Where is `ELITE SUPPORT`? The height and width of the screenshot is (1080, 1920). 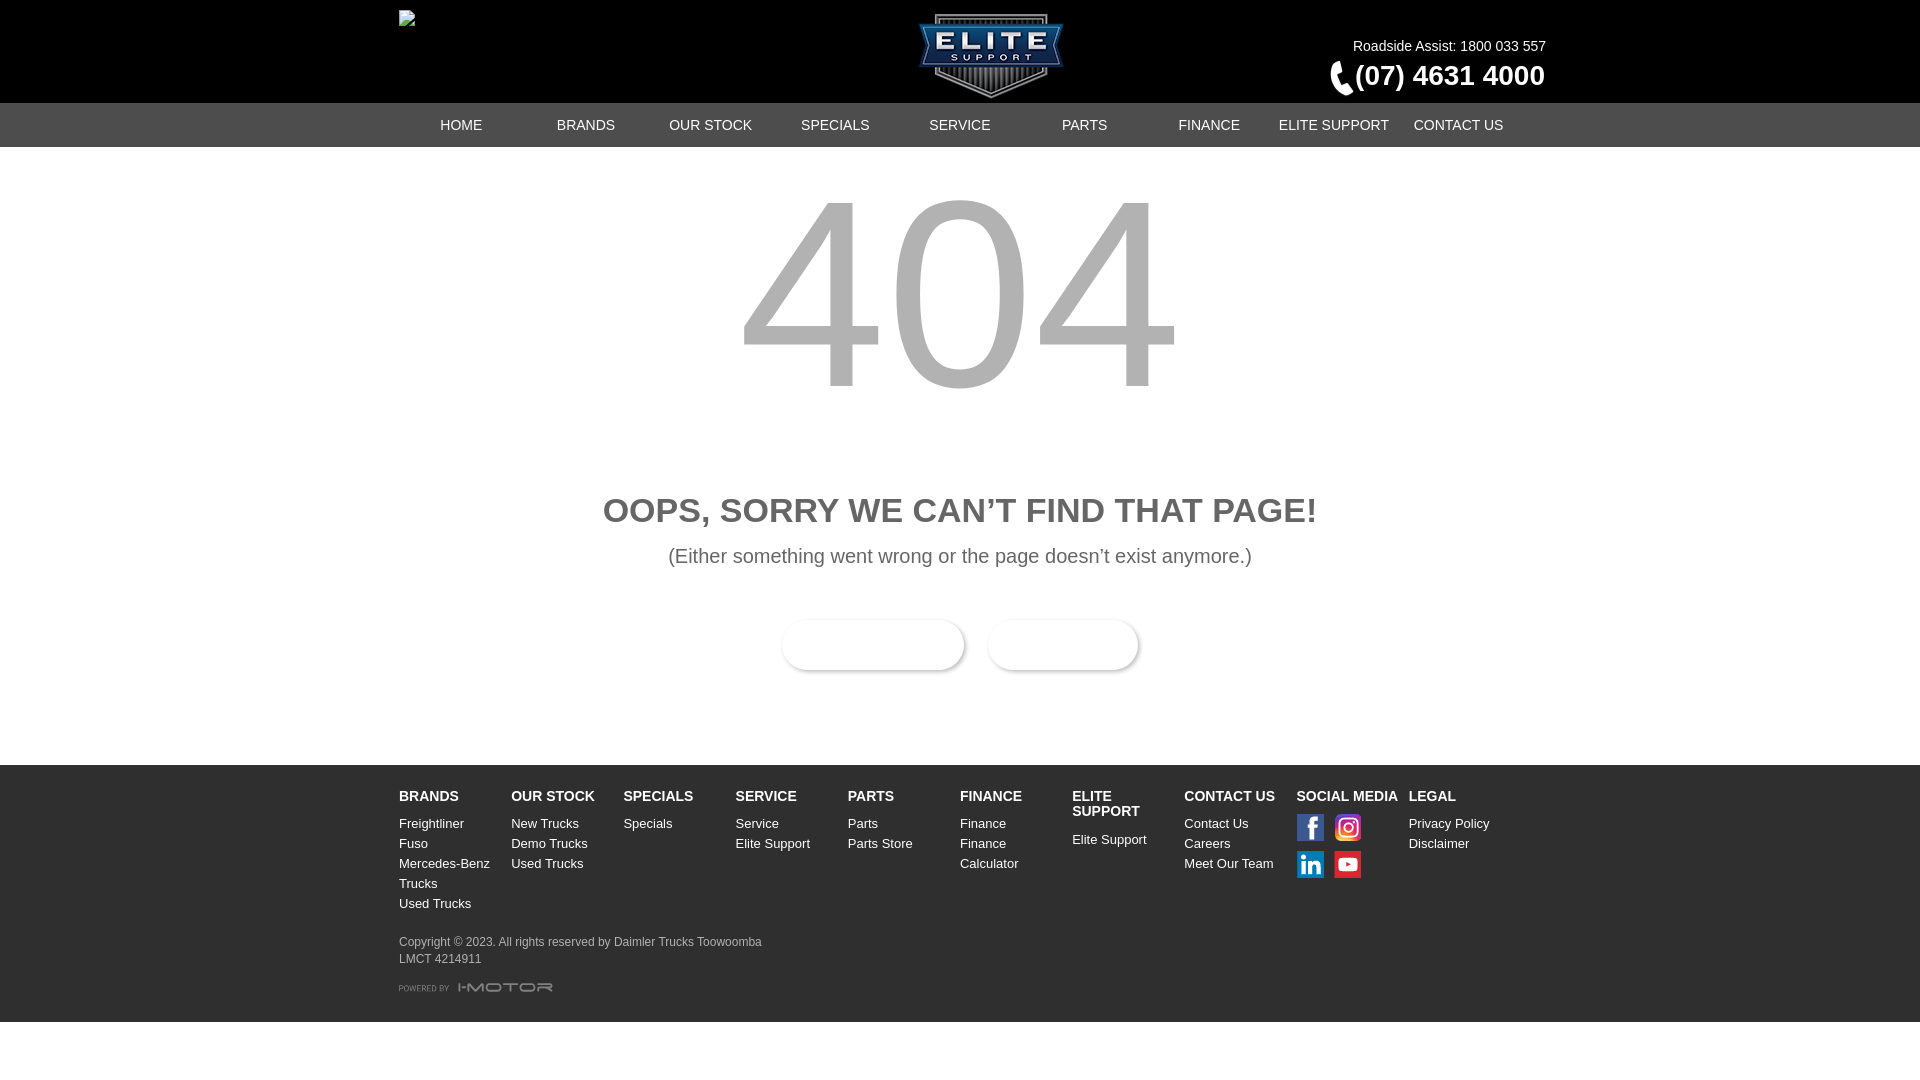 ELITE SUPPORT is located at coordinates (1334, 125).